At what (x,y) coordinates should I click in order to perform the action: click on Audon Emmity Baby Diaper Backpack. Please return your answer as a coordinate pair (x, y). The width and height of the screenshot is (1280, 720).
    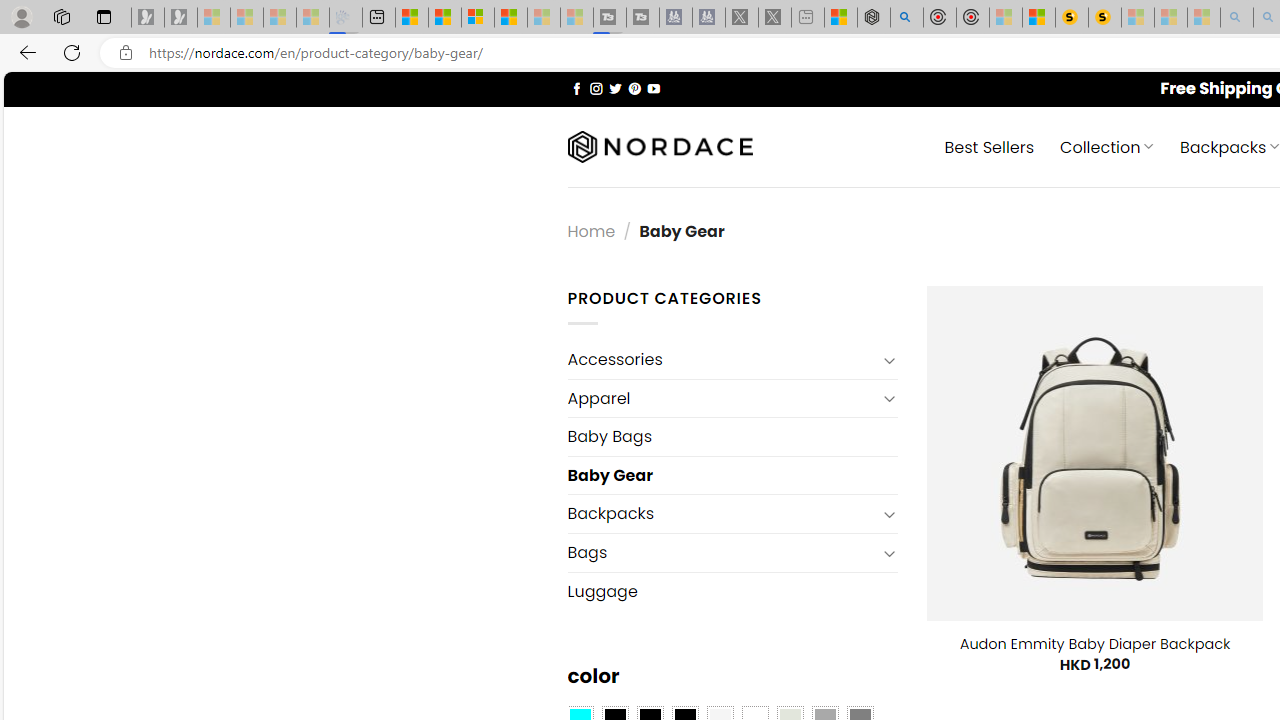
    Looking at the image, I should click on (1094, 644).